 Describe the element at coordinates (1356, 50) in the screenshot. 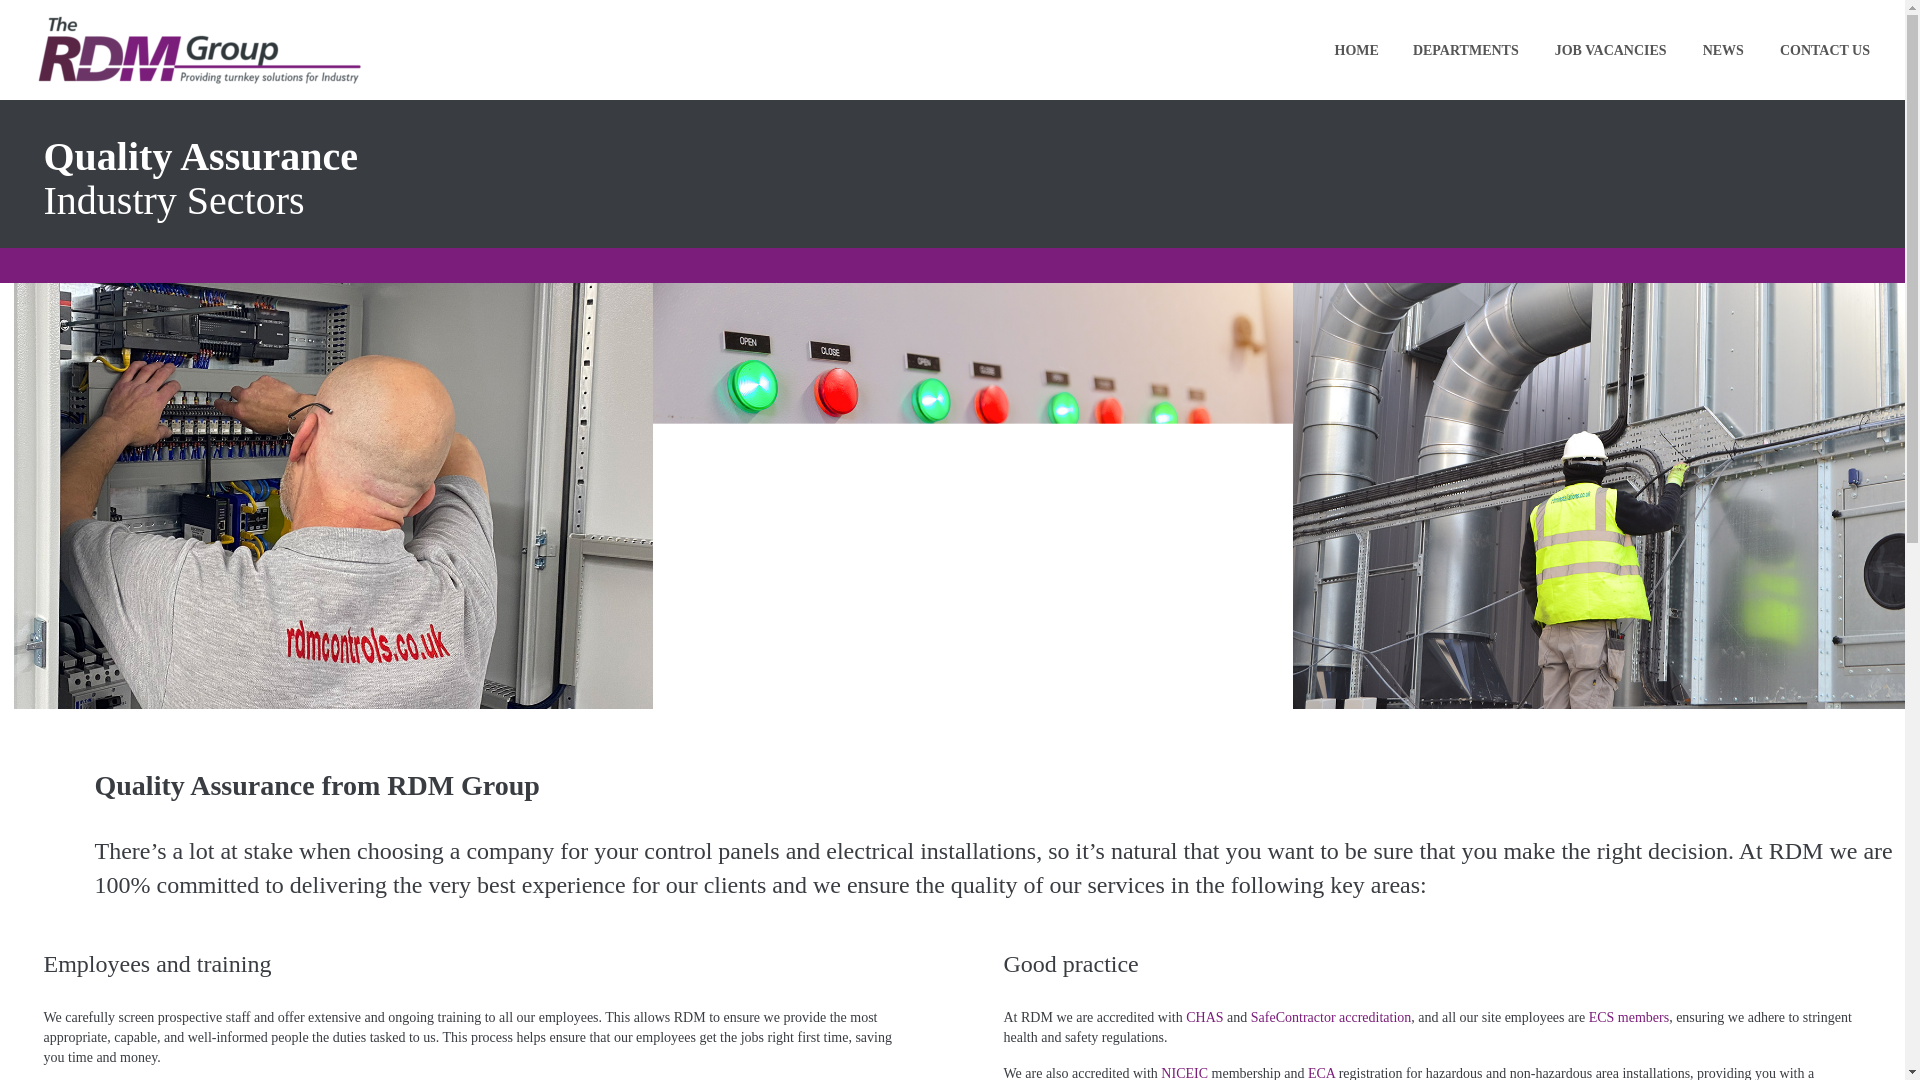

I see `HOME` at that location.